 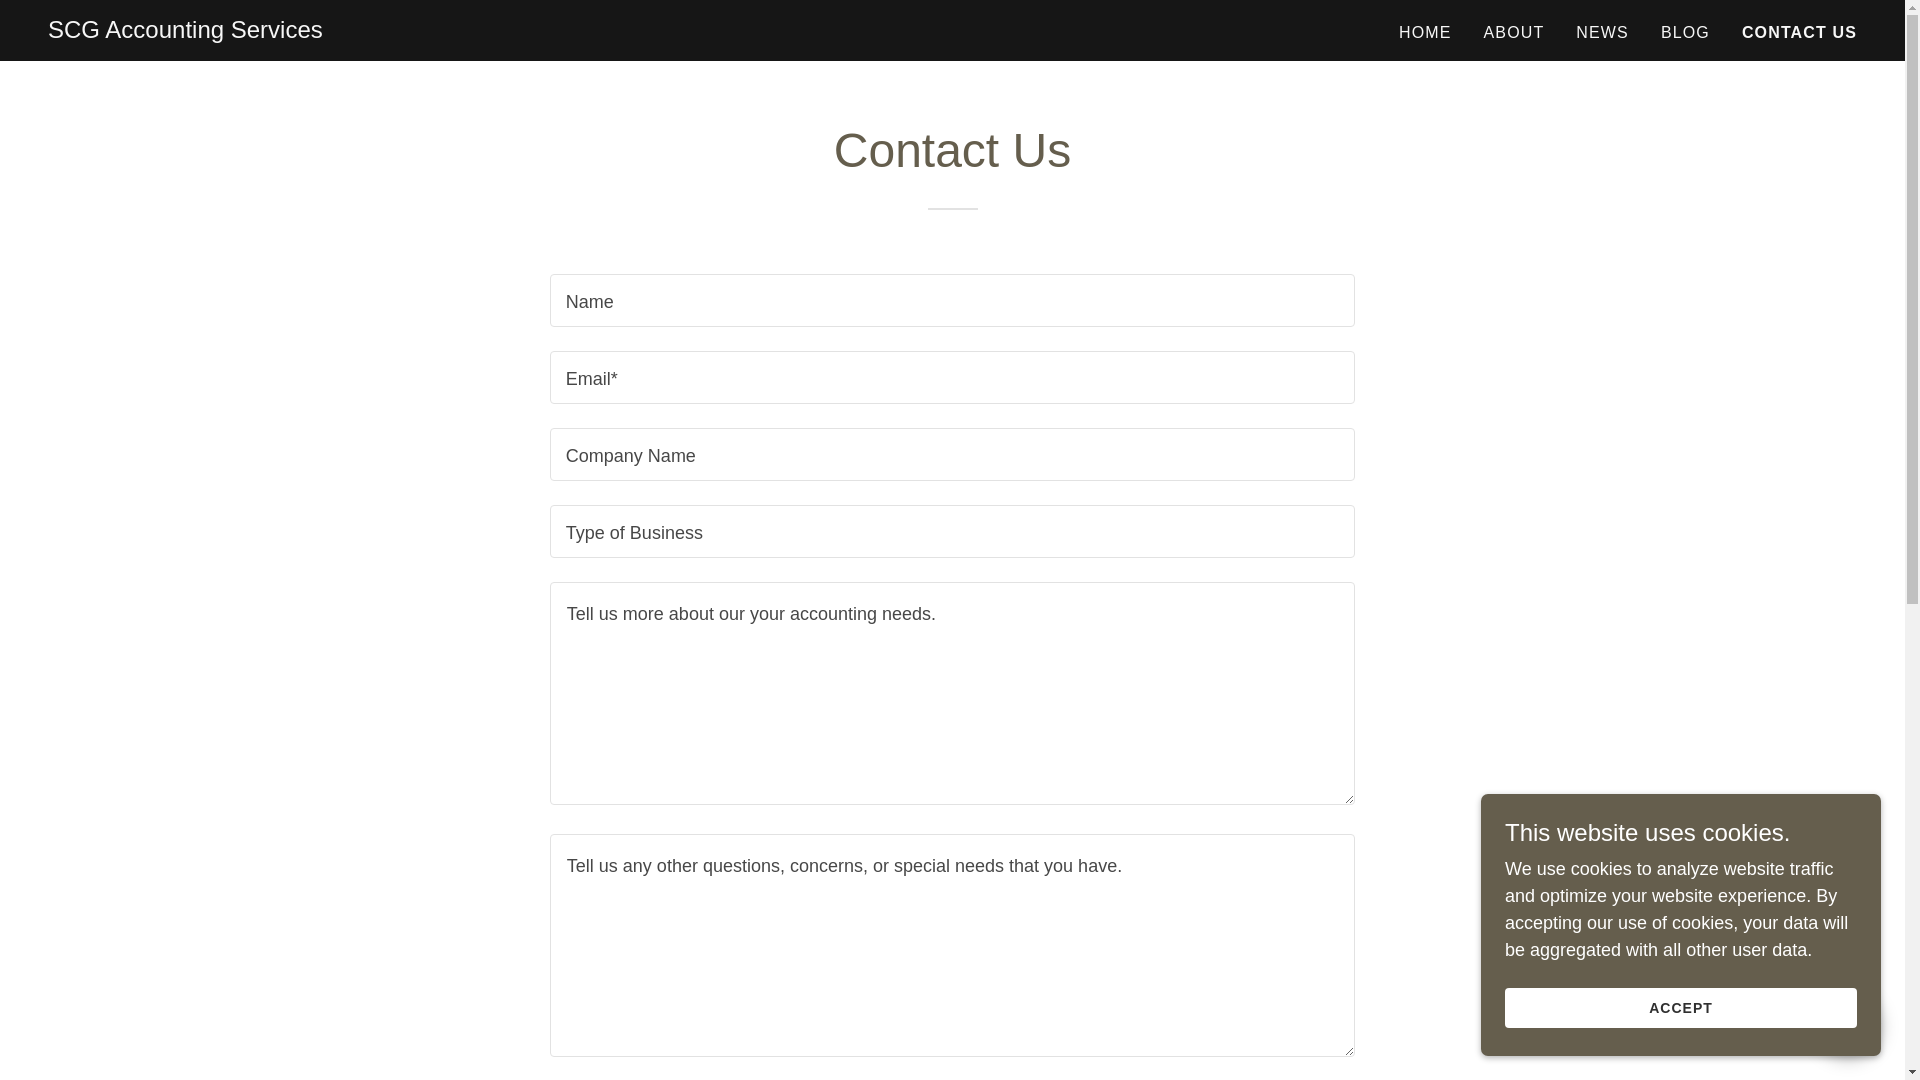 I want to click on SCG Accounting Services, so click(x=185, y=32).